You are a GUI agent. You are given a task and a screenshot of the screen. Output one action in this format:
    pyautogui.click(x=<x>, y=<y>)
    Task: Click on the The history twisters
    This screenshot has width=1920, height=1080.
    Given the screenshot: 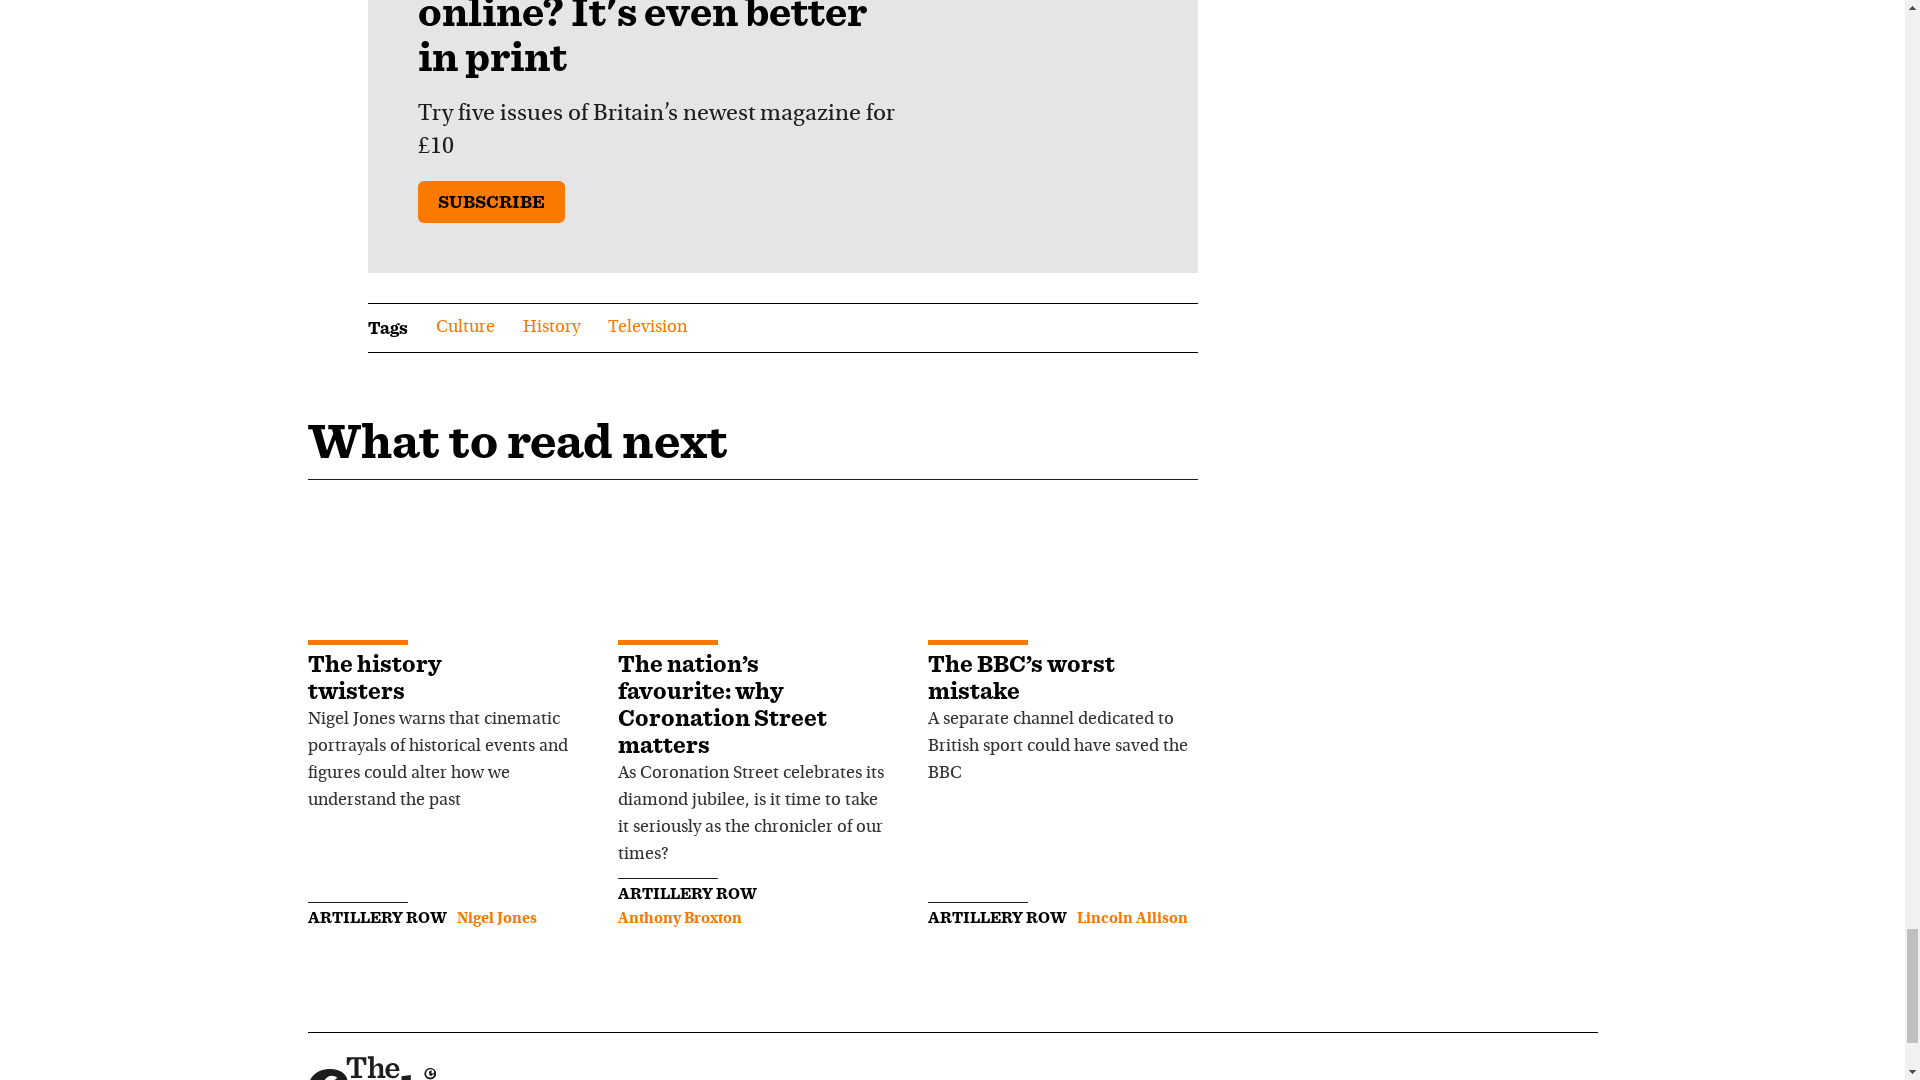 What is the action you would take?
    pyautogui.click(x=374, y=677)
    